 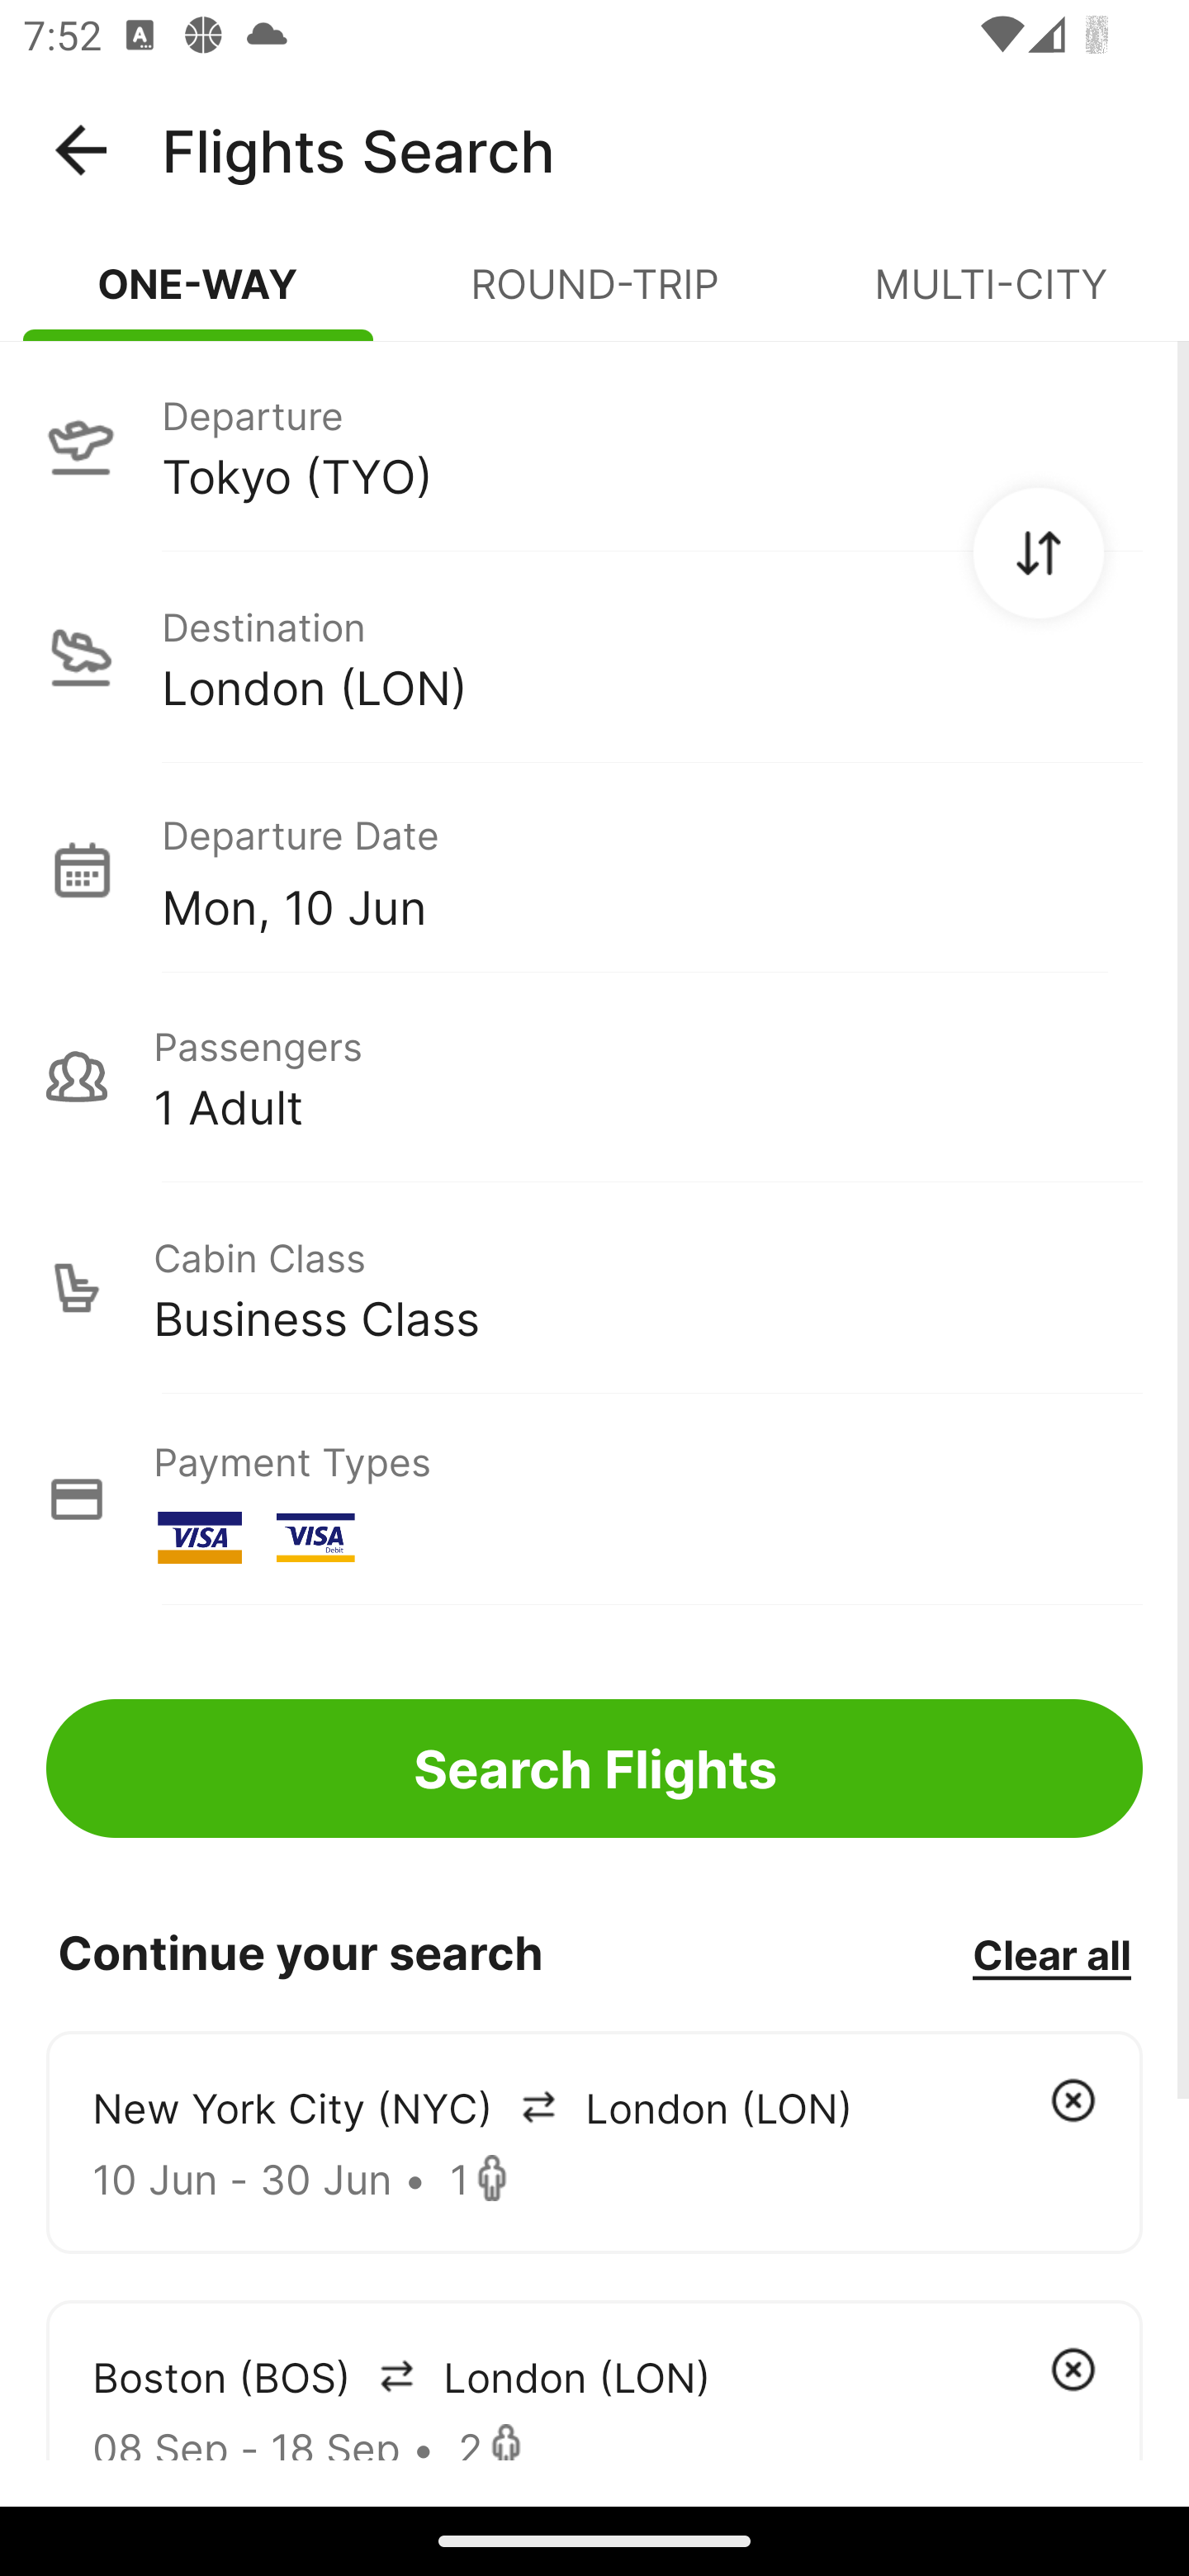 What do you see at coordinates (594, 297) in the screenshot?
I see `ROUND-TRIP` at bounding box center [594, 297].